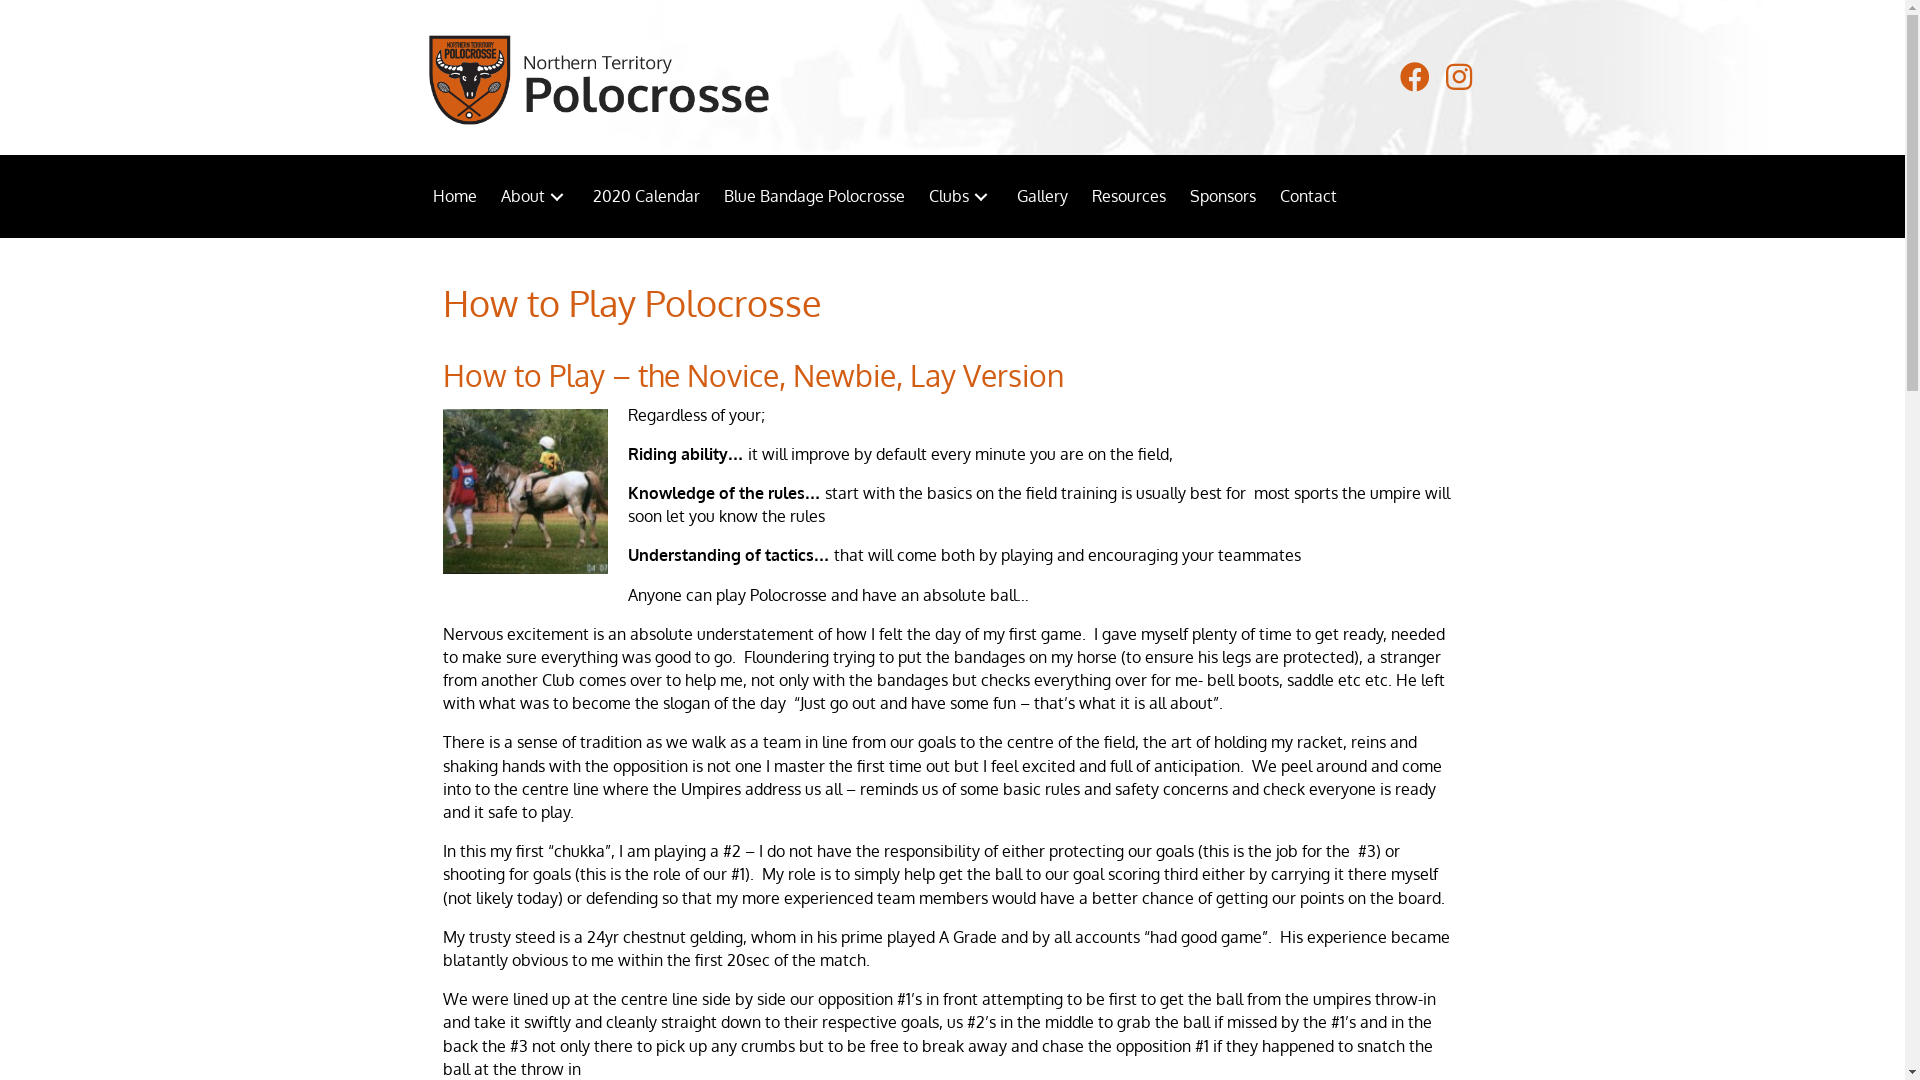 Image resolution: width=1920 pixels, height=1080 pixels. Describe the element at coordinates (1223, 196) in the screenshot. I see `Sponsors` at that location.